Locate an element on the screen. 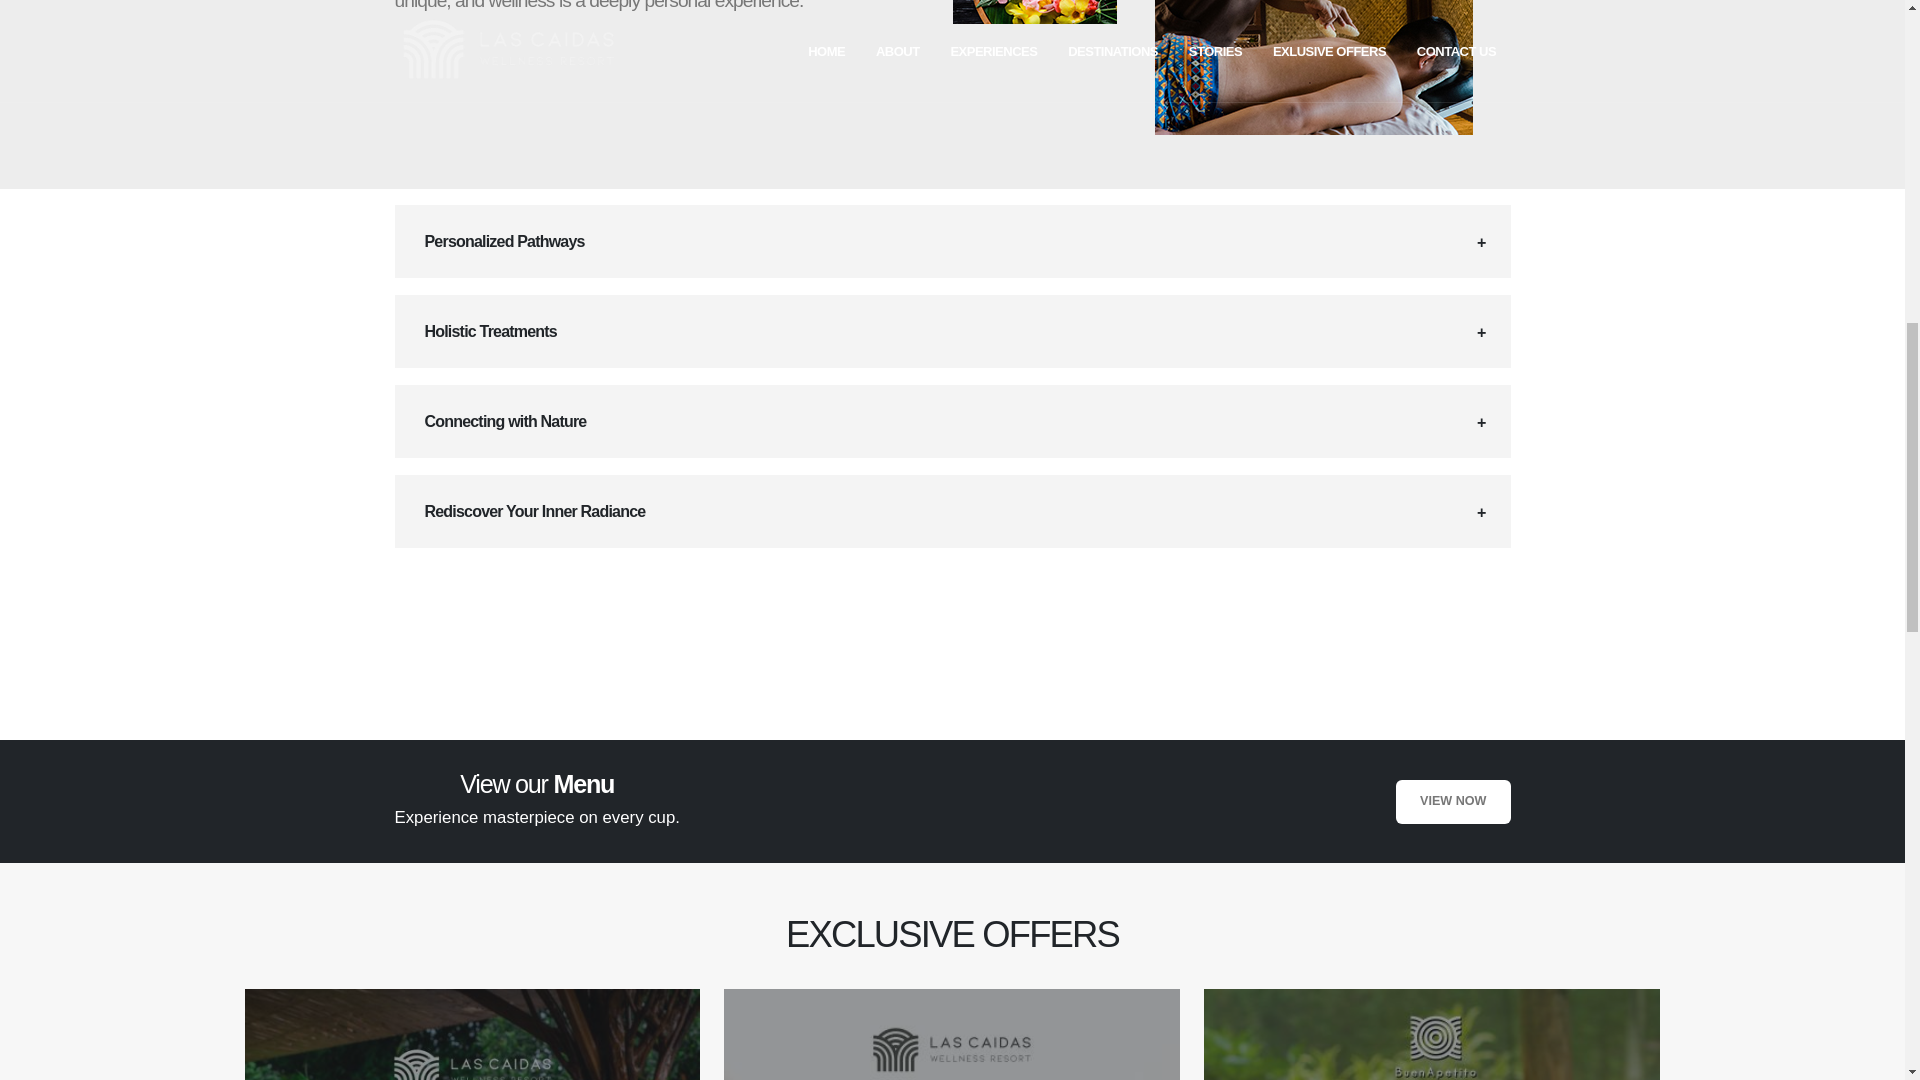 The width and height of the screenshot is (1920, 1080). Wellness Weekend: Ashtanga and Yin Yang is located at coordinates (472, 1034).